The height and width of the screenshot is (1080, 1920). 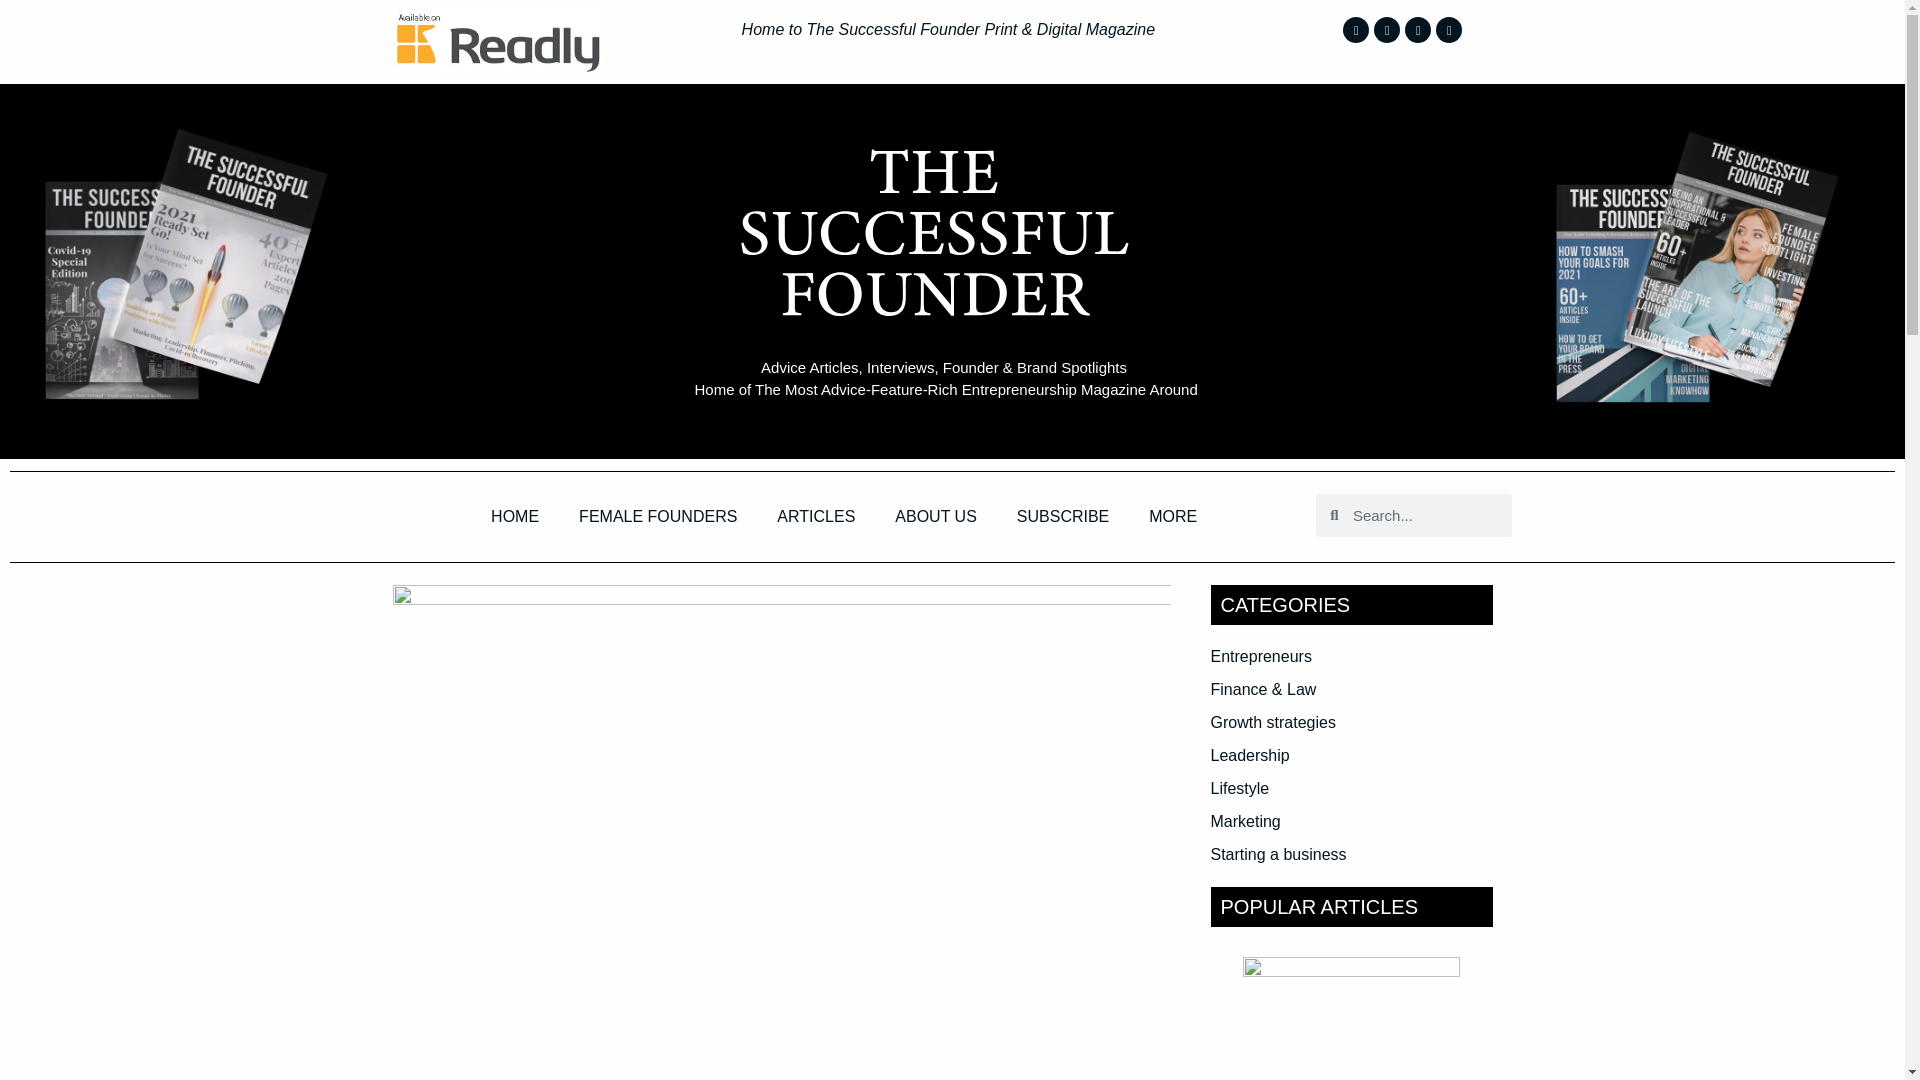 I want to click on Entrepreneurs, so click(x=1260, y=656).